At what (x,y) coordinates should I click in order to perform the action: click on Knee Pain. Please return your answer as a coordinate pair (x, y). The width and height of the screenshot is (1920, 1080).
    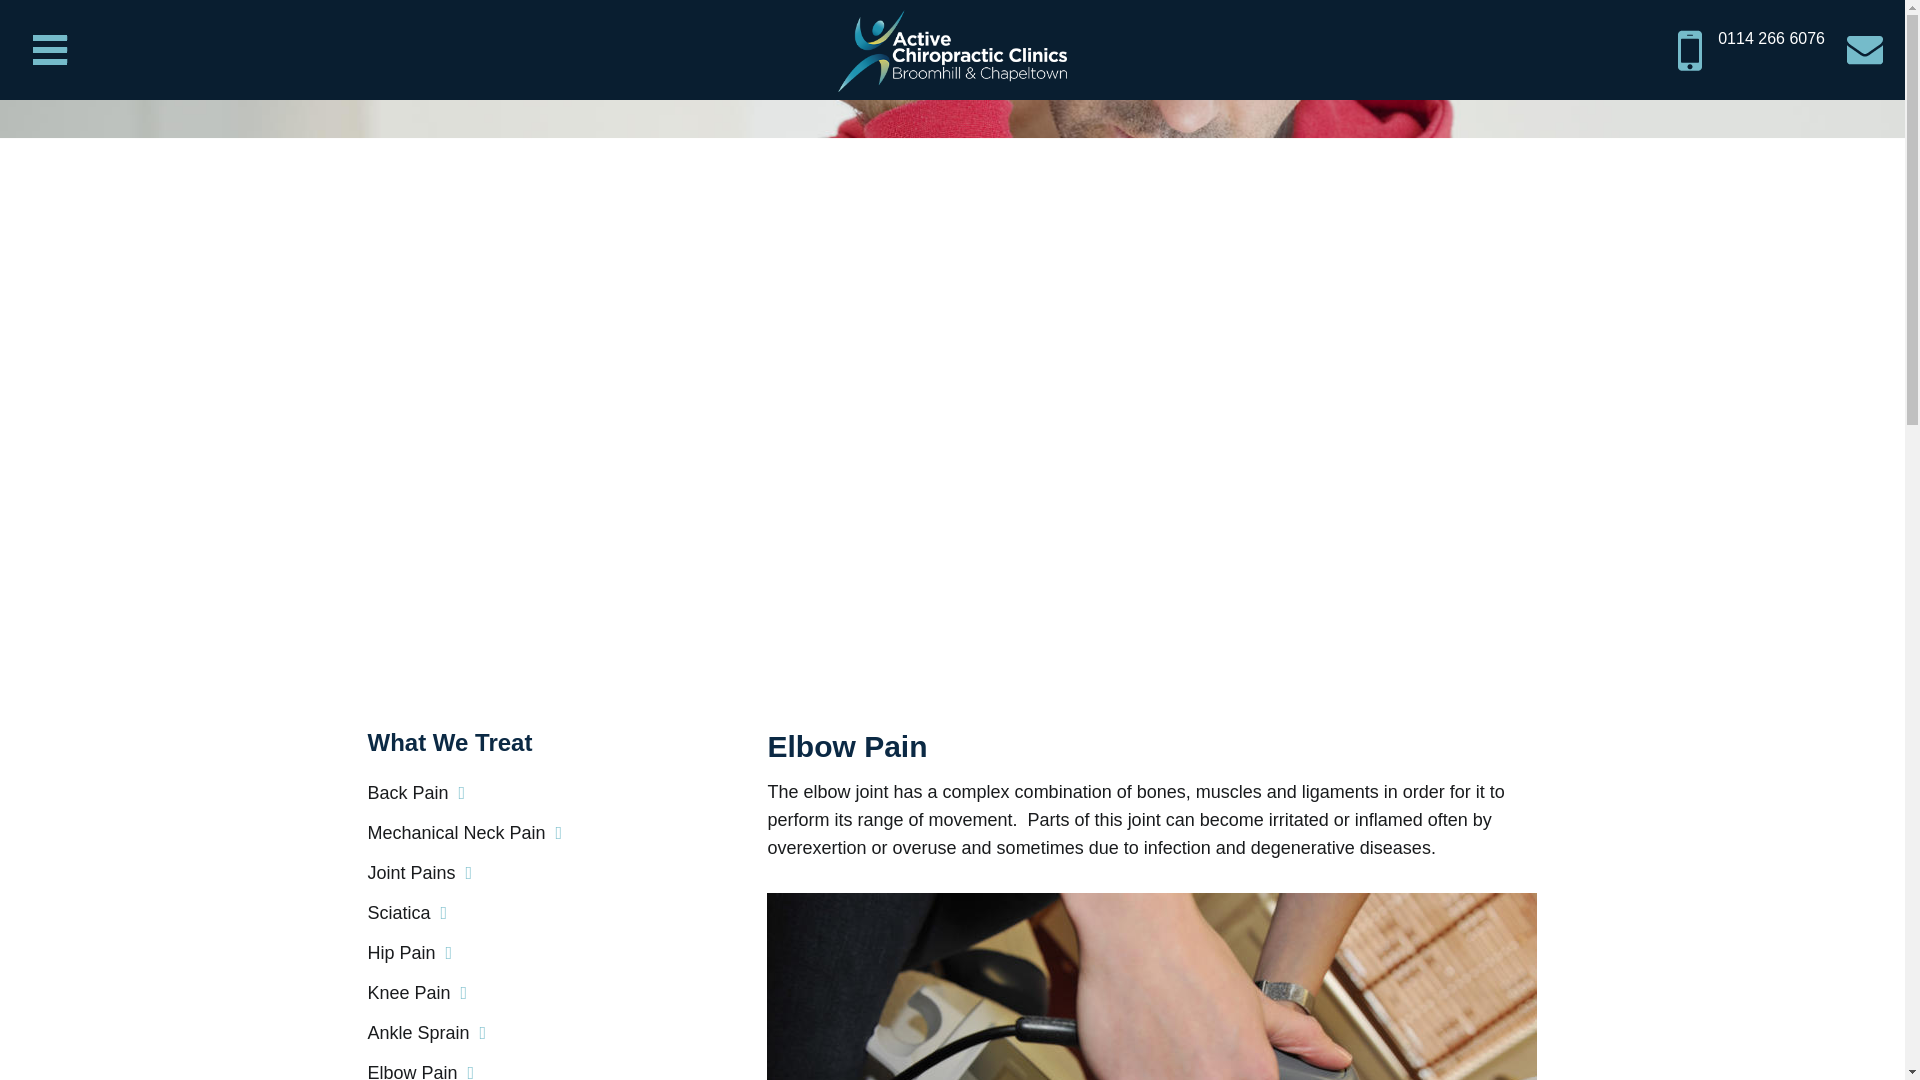
    Looking at the image, I should click on (418, 992).